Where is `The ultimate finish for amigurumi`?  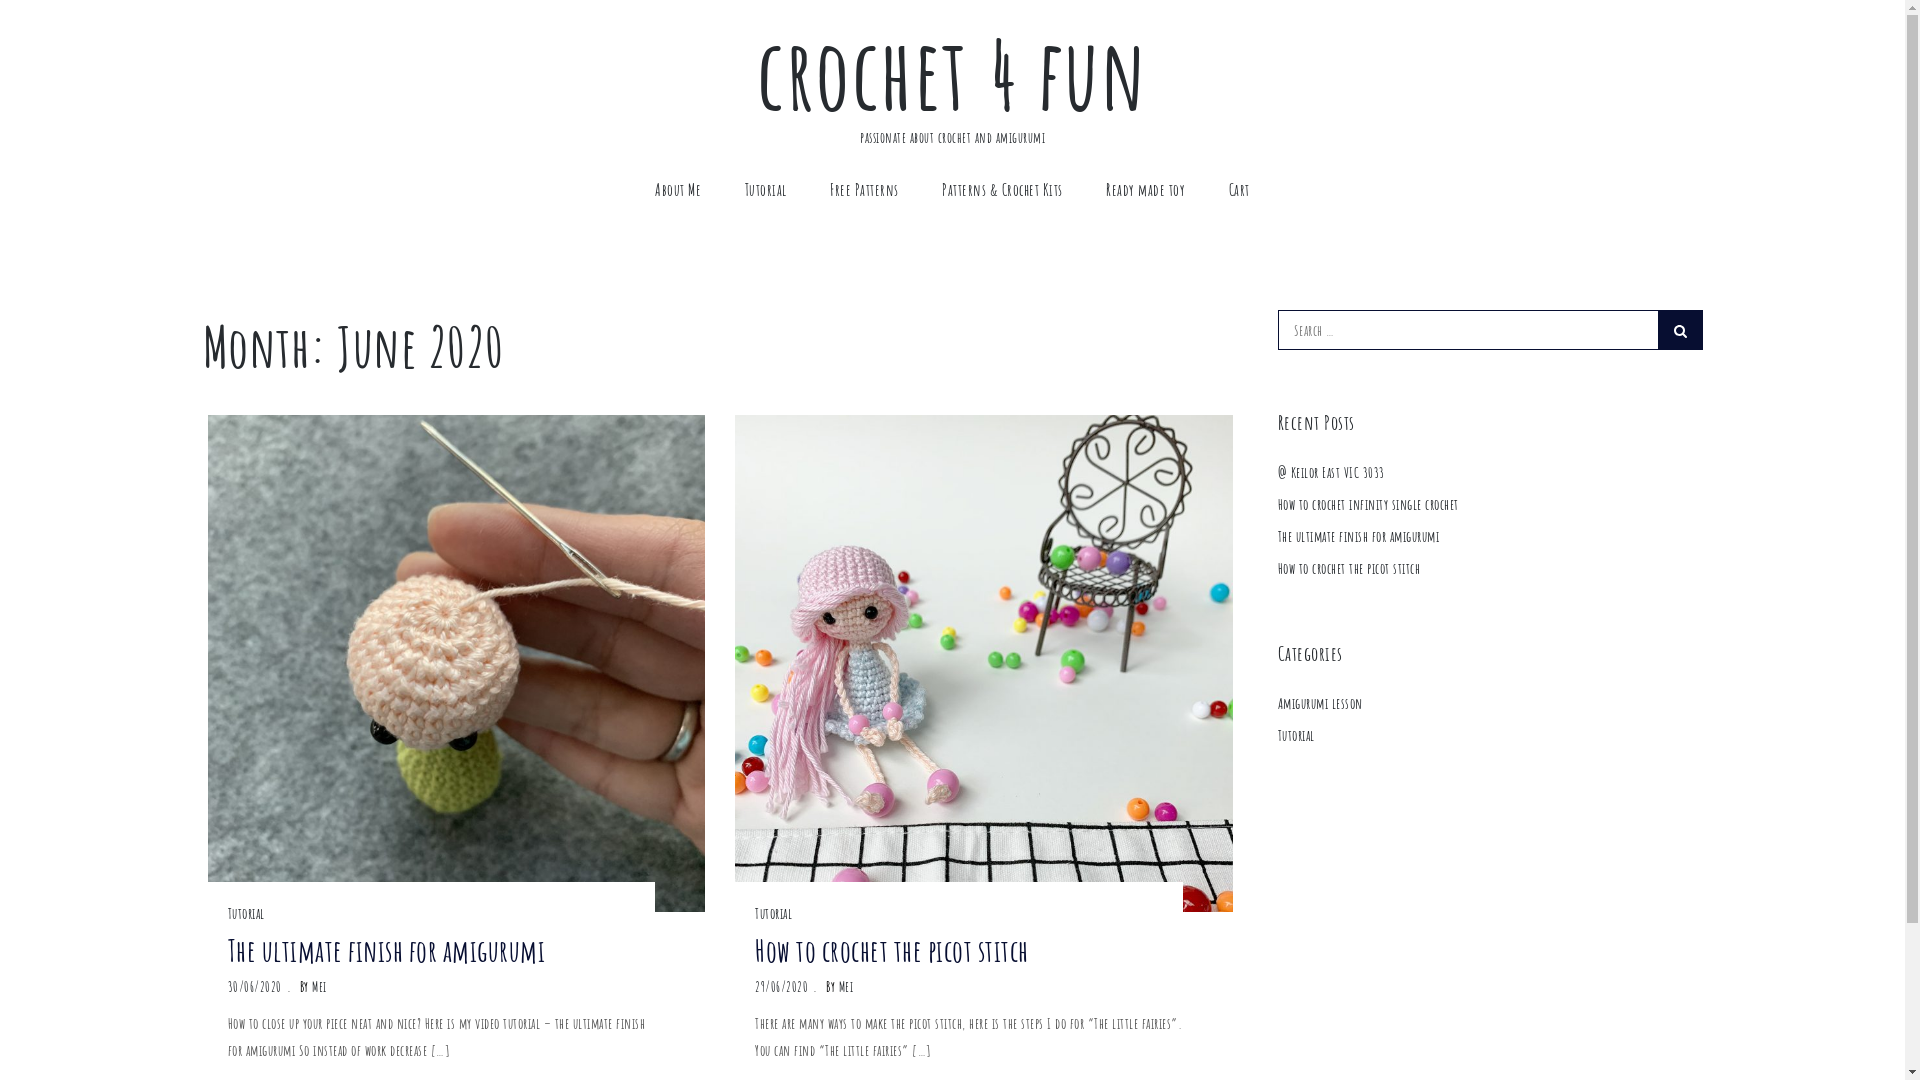
The ultimate finish for amigurumi is located at coordinates (1359, 536).